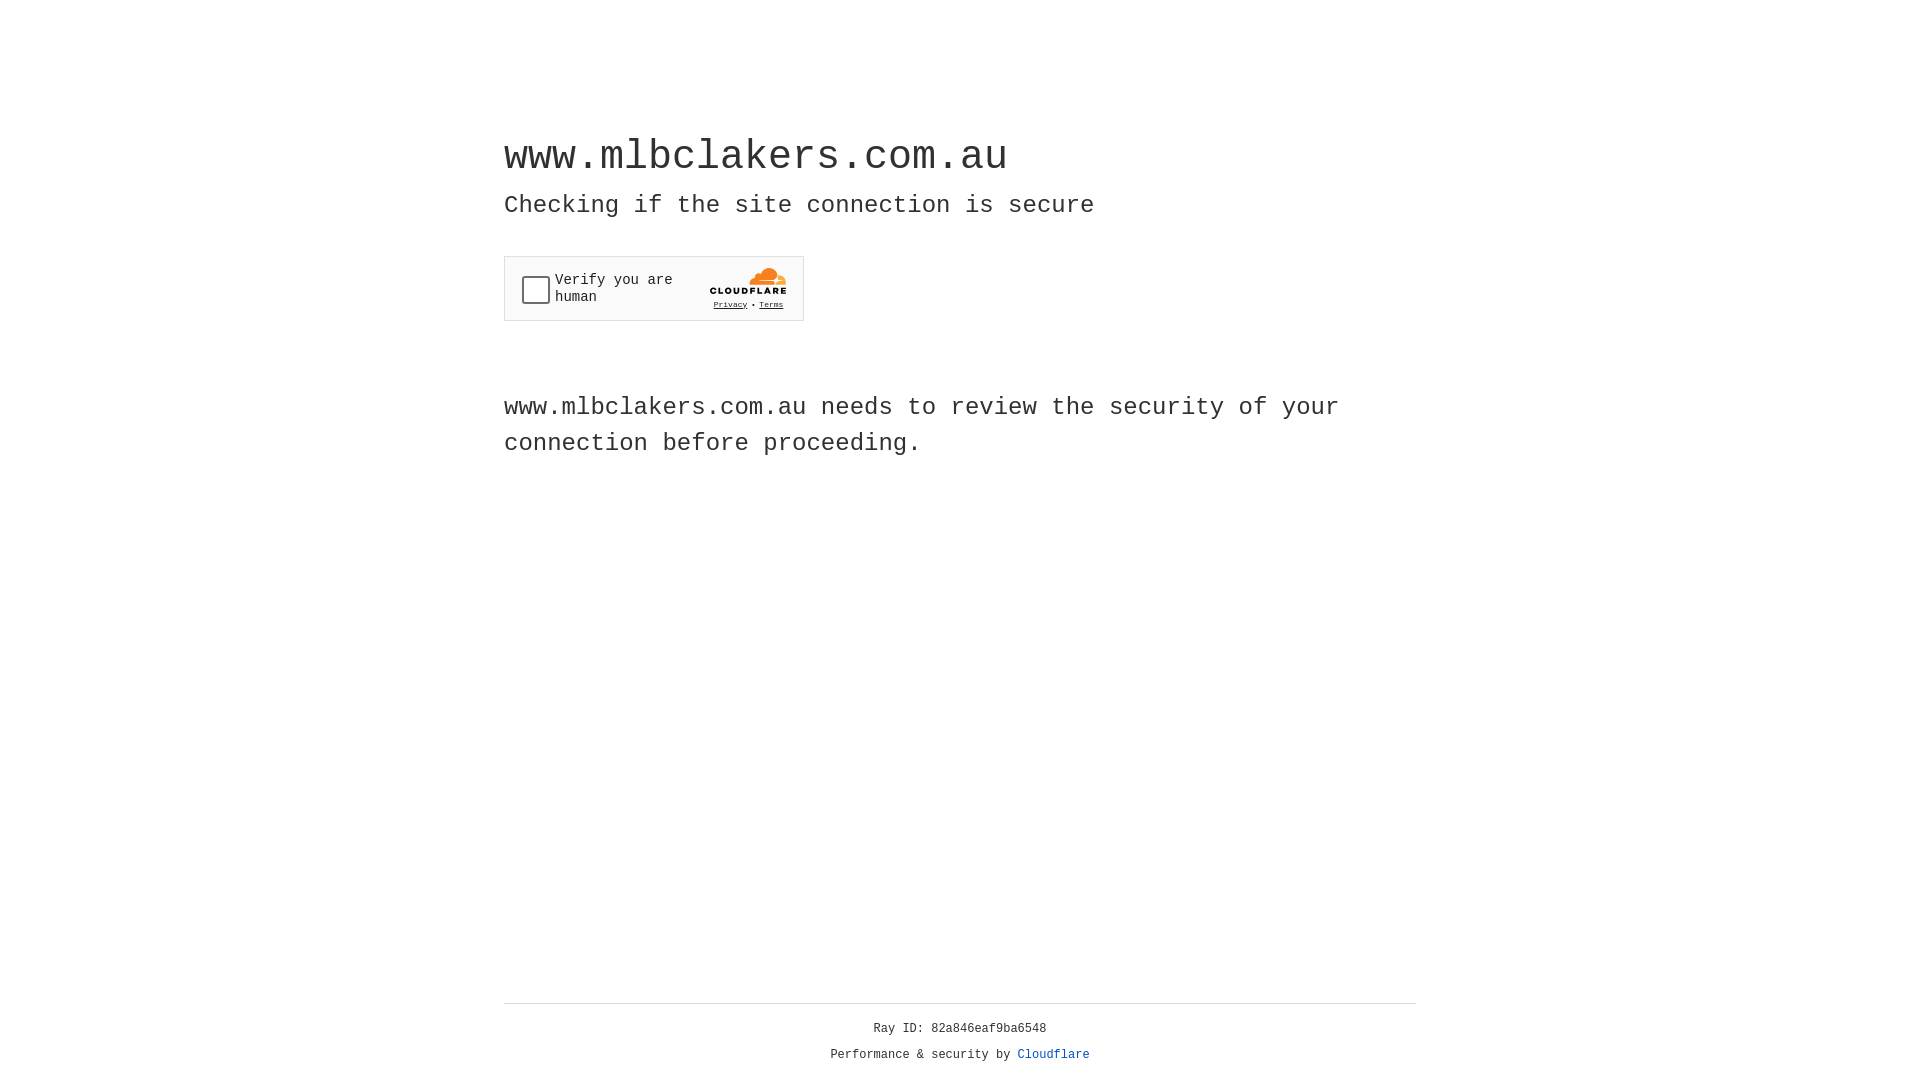  I want to click on Widget containing a Cloudflare security challenge, so click(654, 288).